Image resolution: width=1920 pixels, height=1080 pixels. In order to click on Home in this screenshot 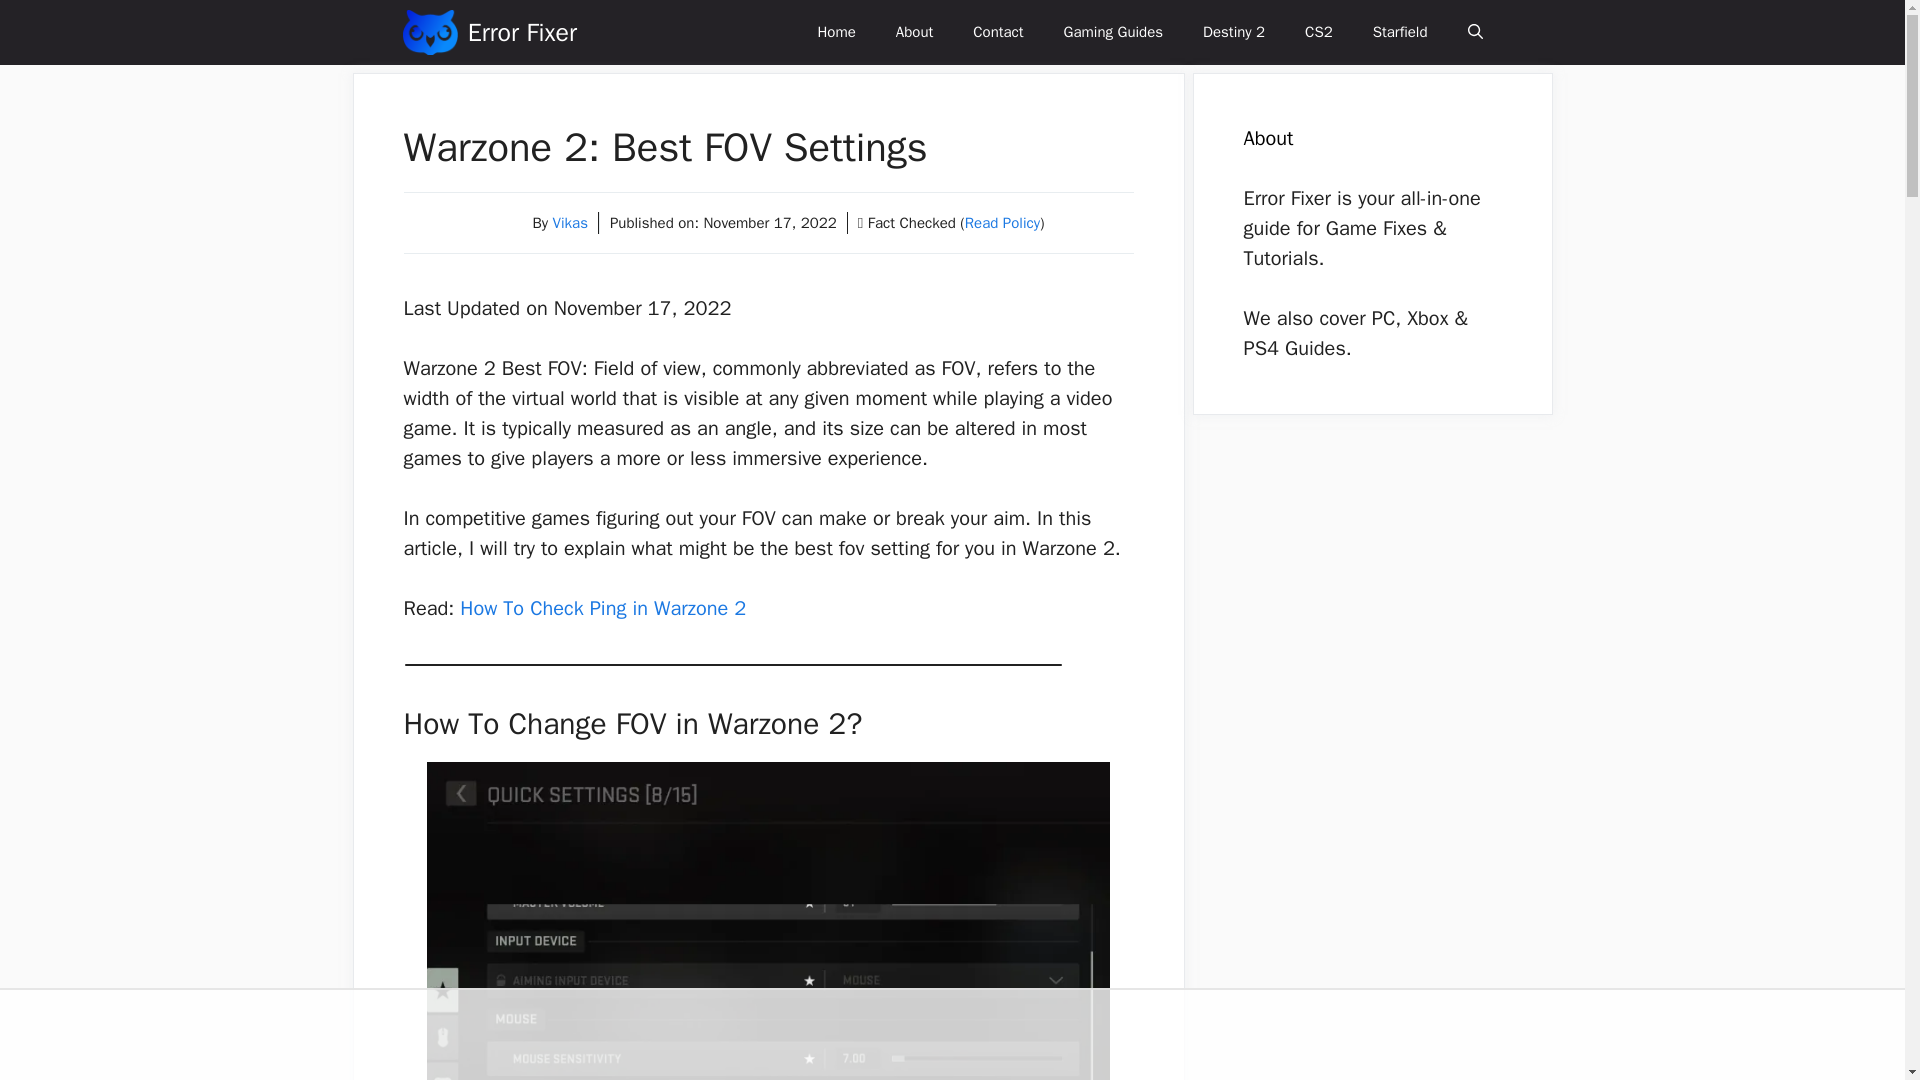, I will do `click(836, 32)`.